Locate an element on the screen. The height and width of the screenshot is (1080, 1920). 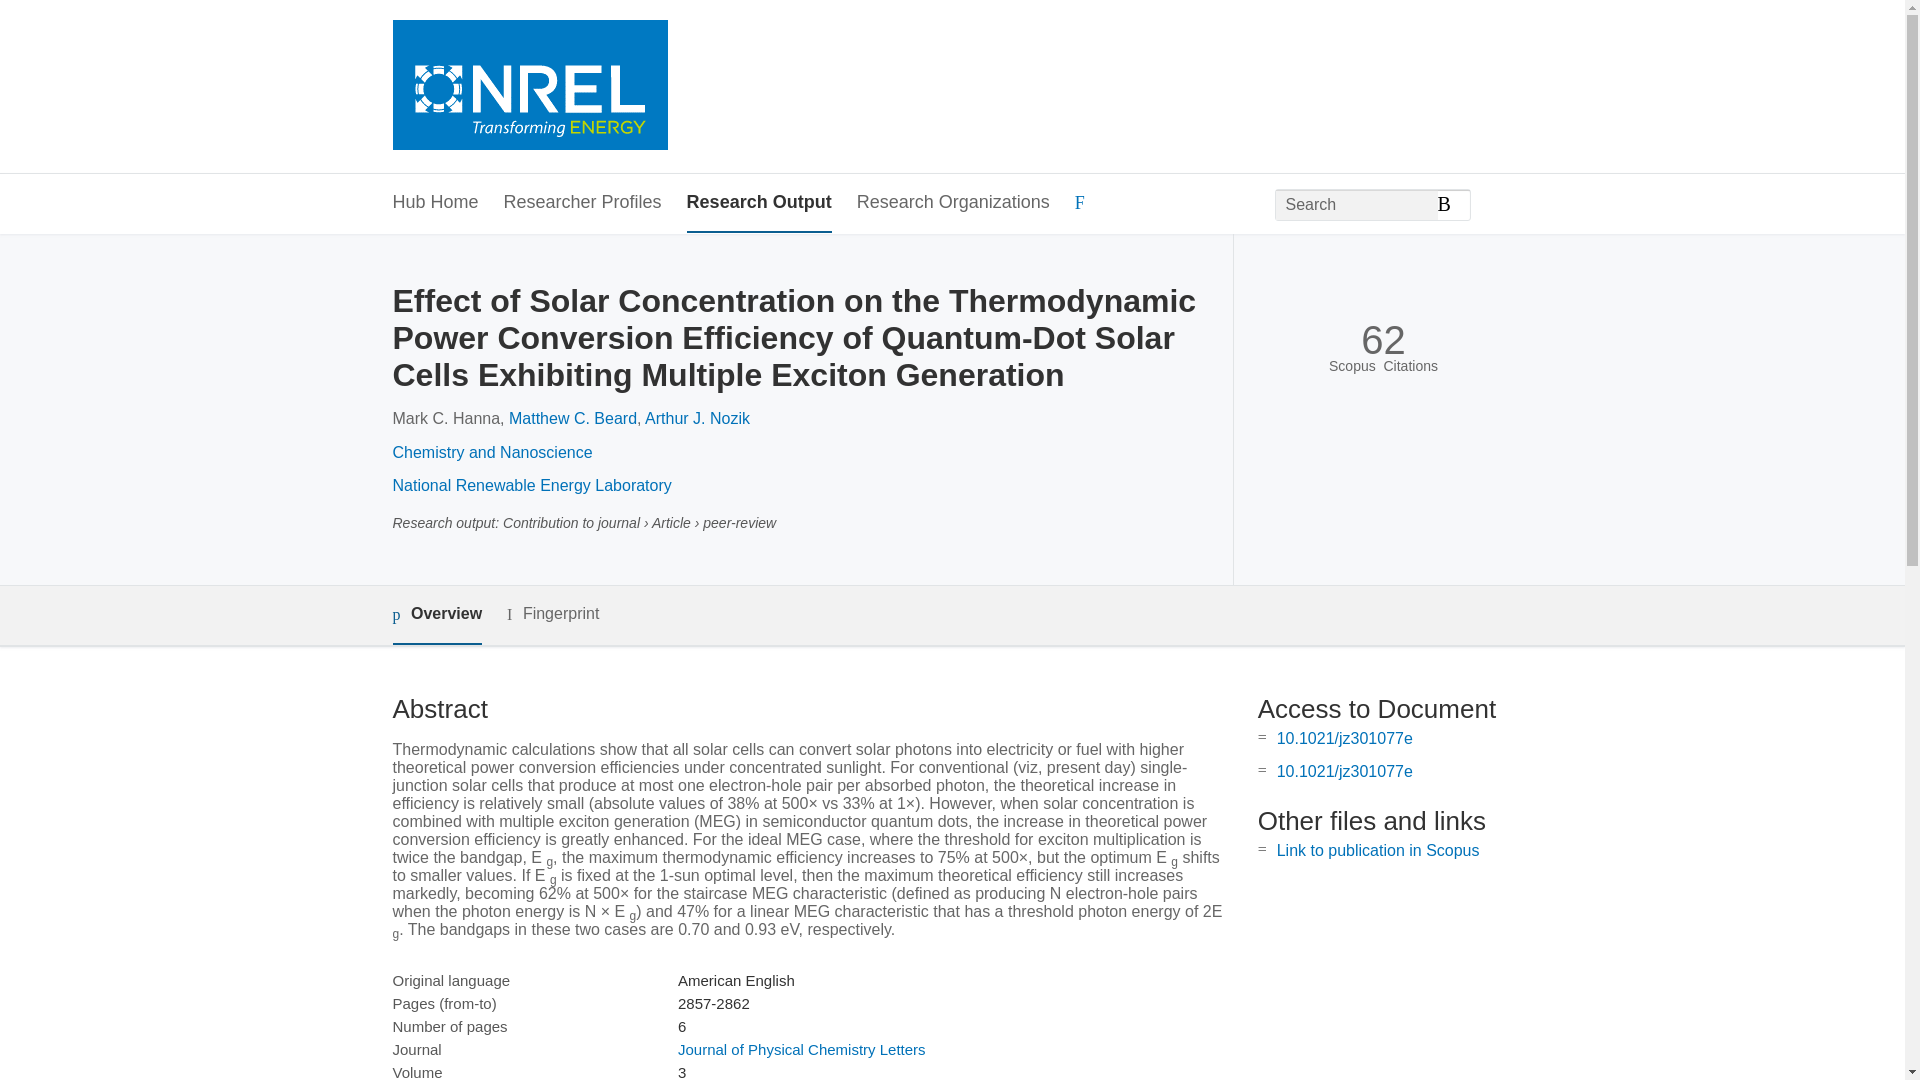
Journal of Physical Chemistry Letters is located at coordinates (801, 1050).